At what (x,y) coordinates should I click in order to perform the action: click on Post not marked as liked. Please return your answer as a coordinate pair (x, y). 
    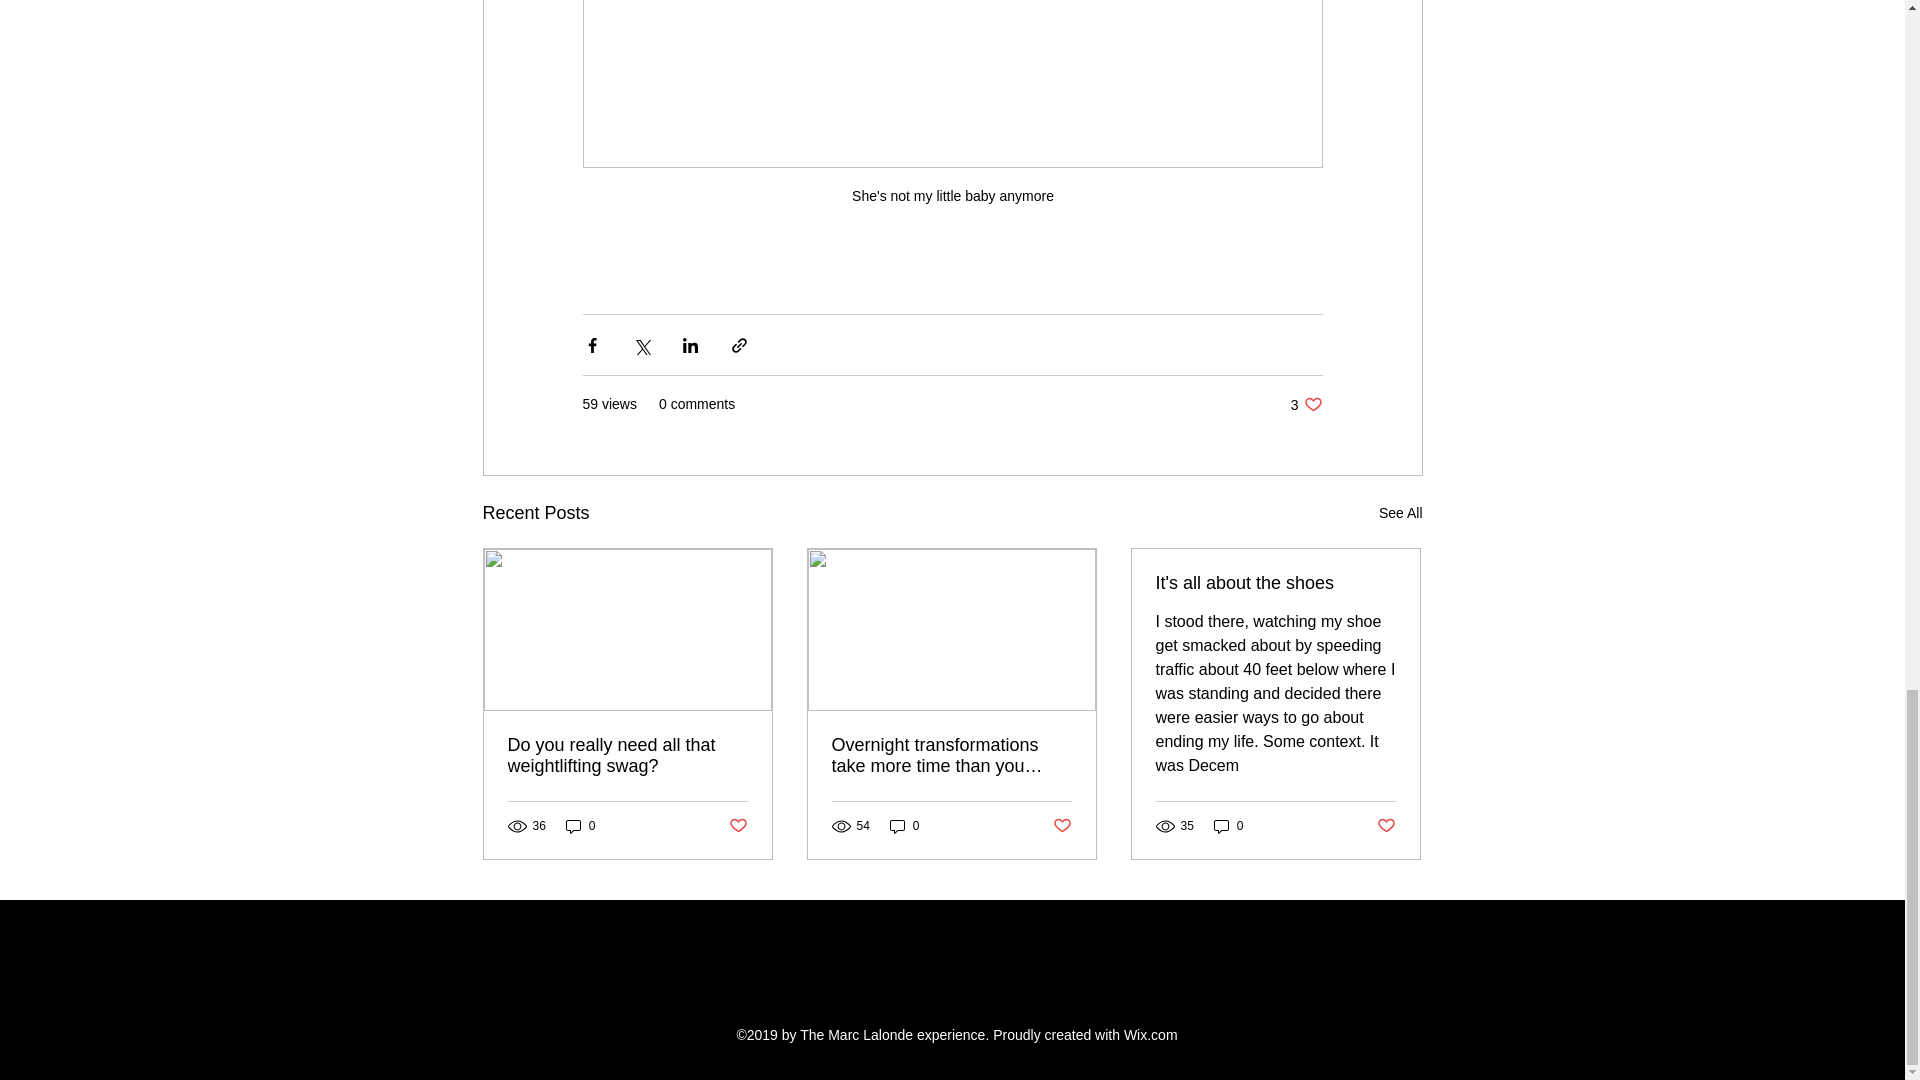
    Looking at the image, I should click on (1386, 826).